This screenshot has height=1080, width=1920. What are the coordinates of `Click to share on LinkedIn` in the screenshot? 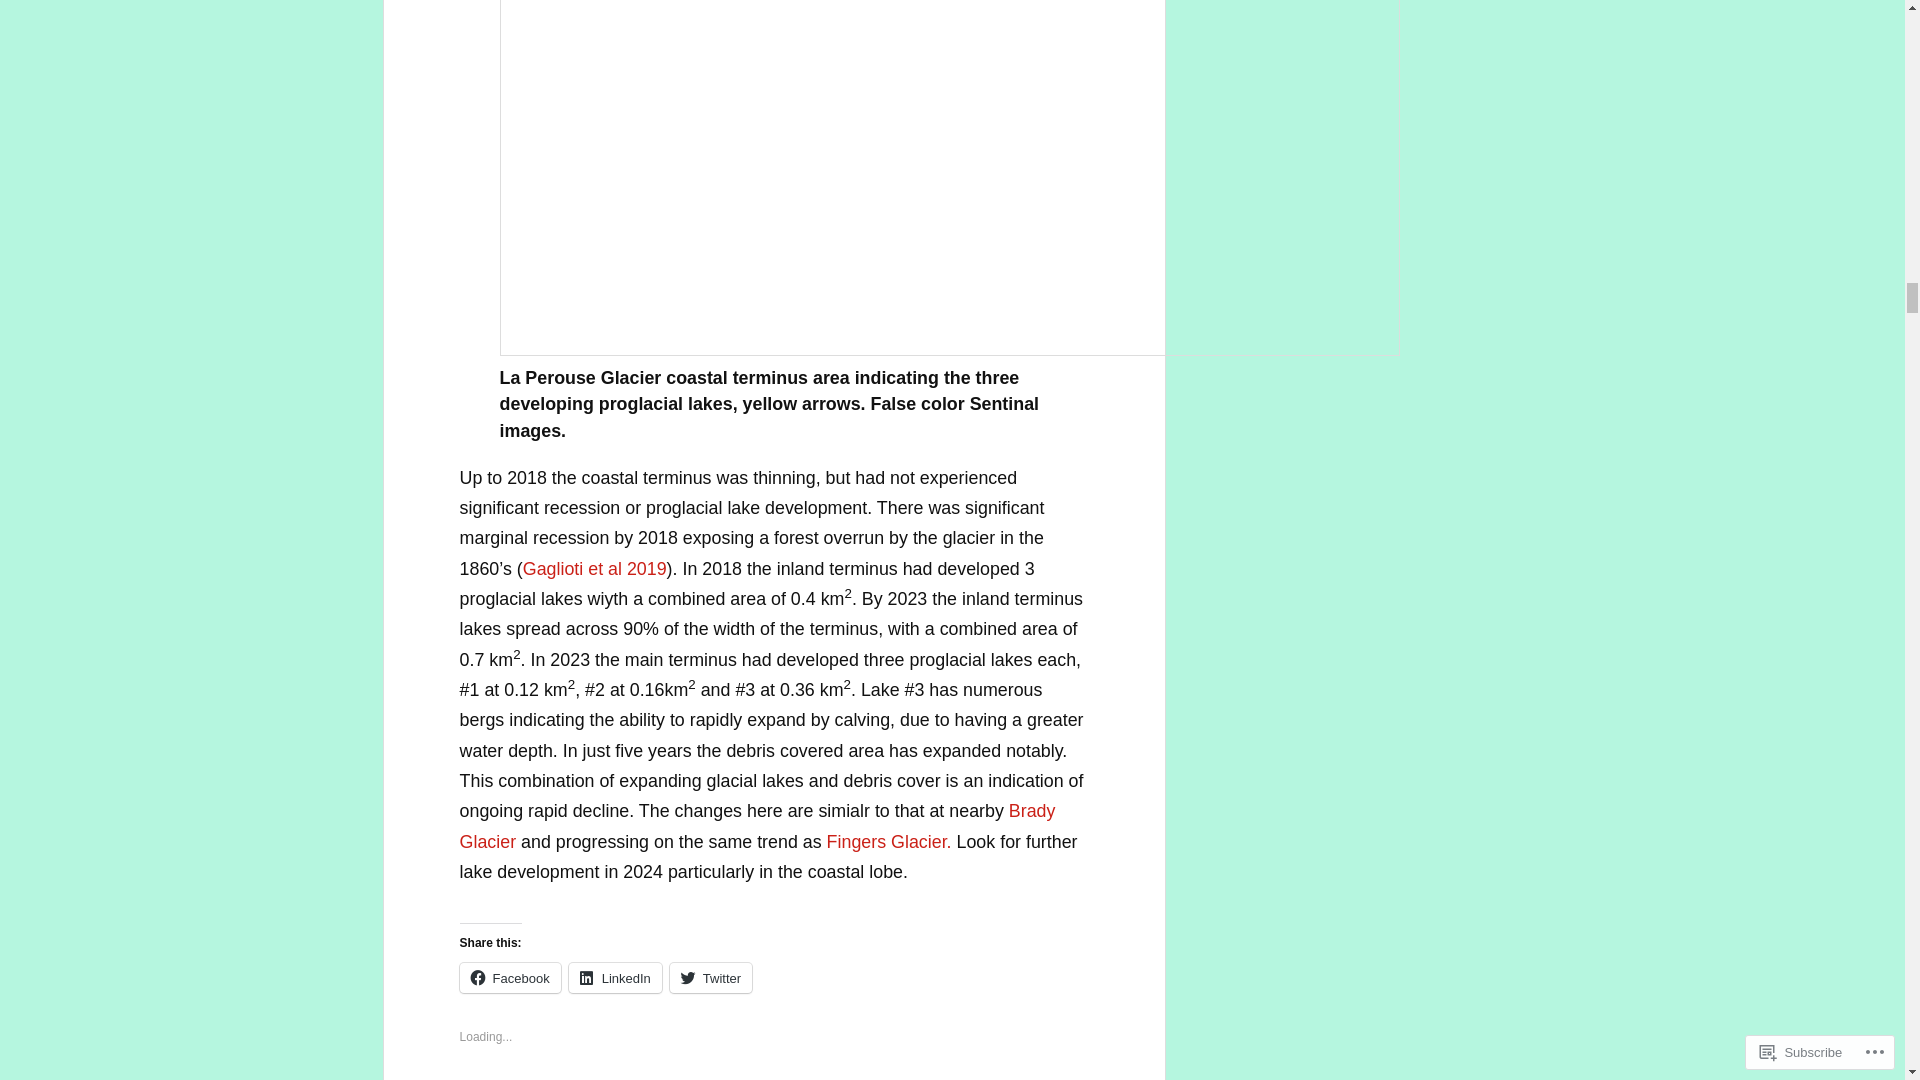 It's located at (615, 978).